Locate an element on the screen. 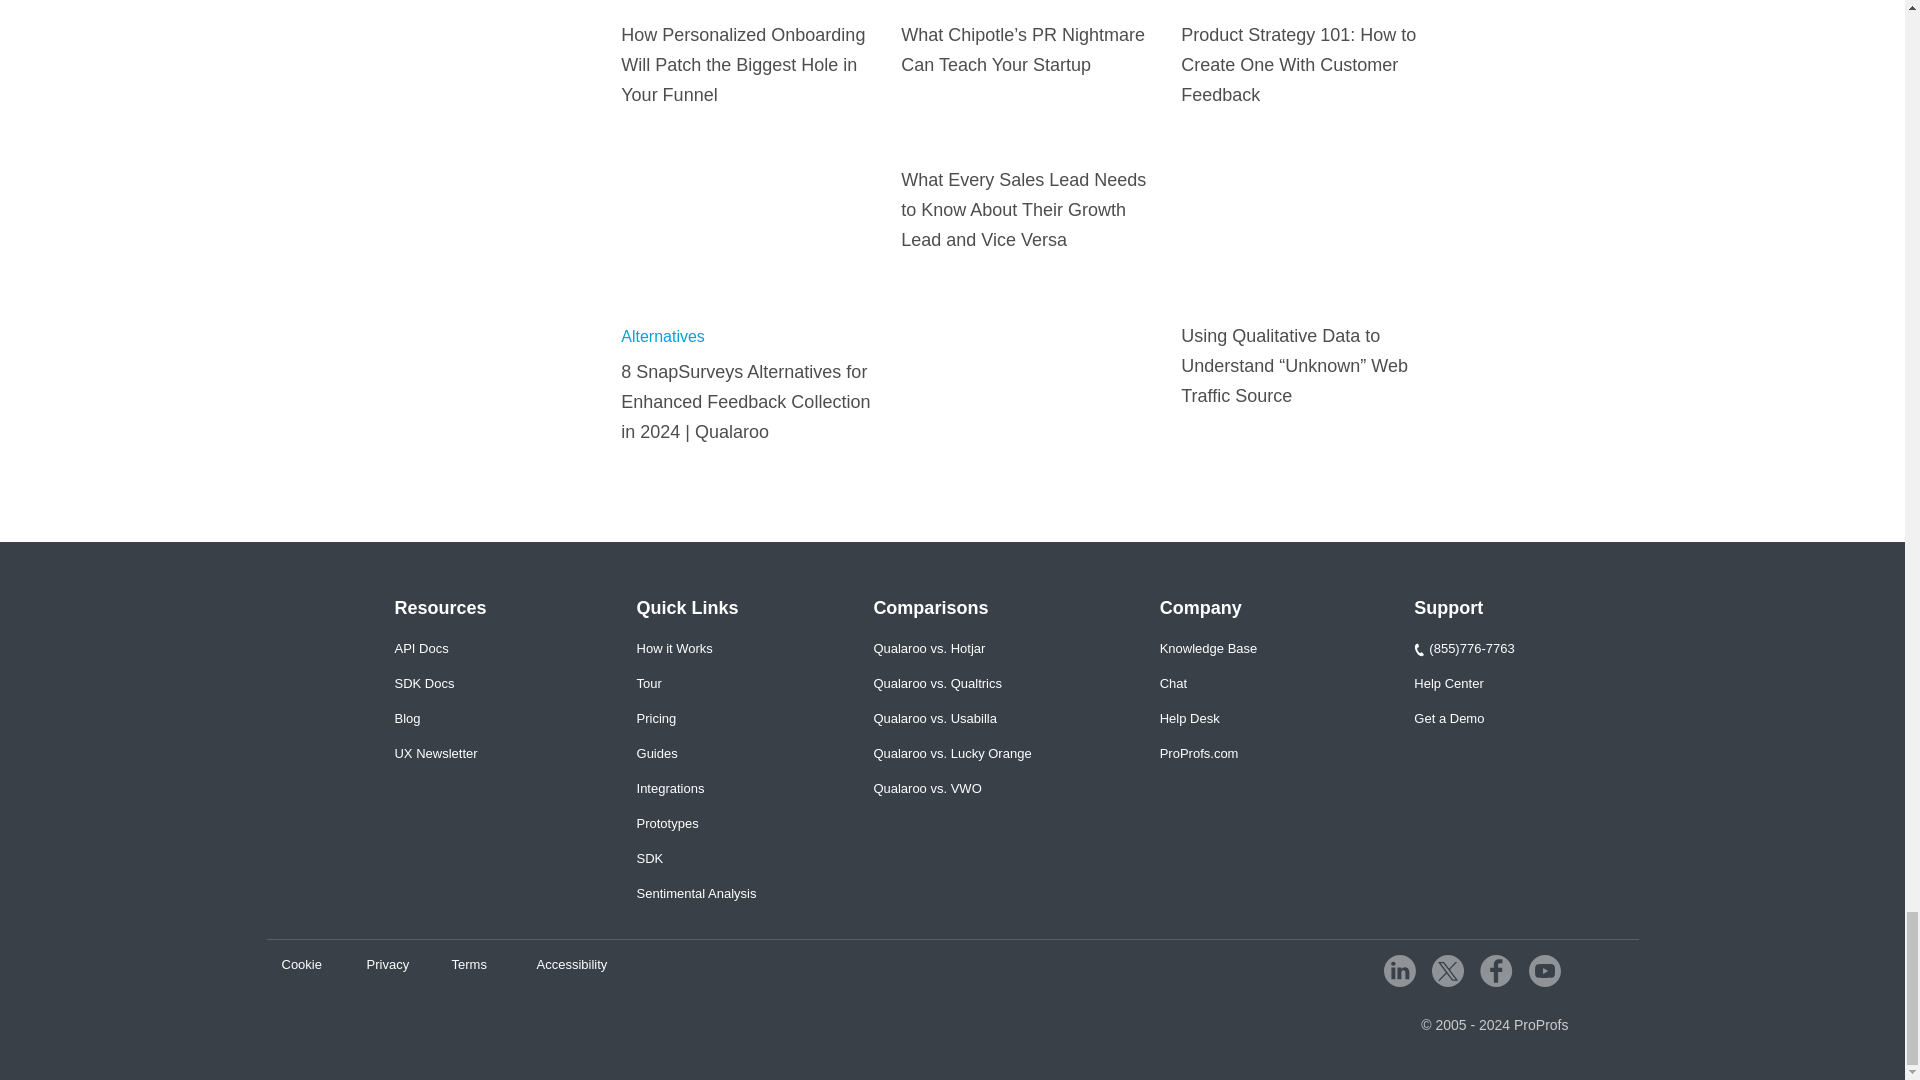 This screenshot has width=1920, height=1080. Follow us on linkedIn is located at coordinates (1400, 970).